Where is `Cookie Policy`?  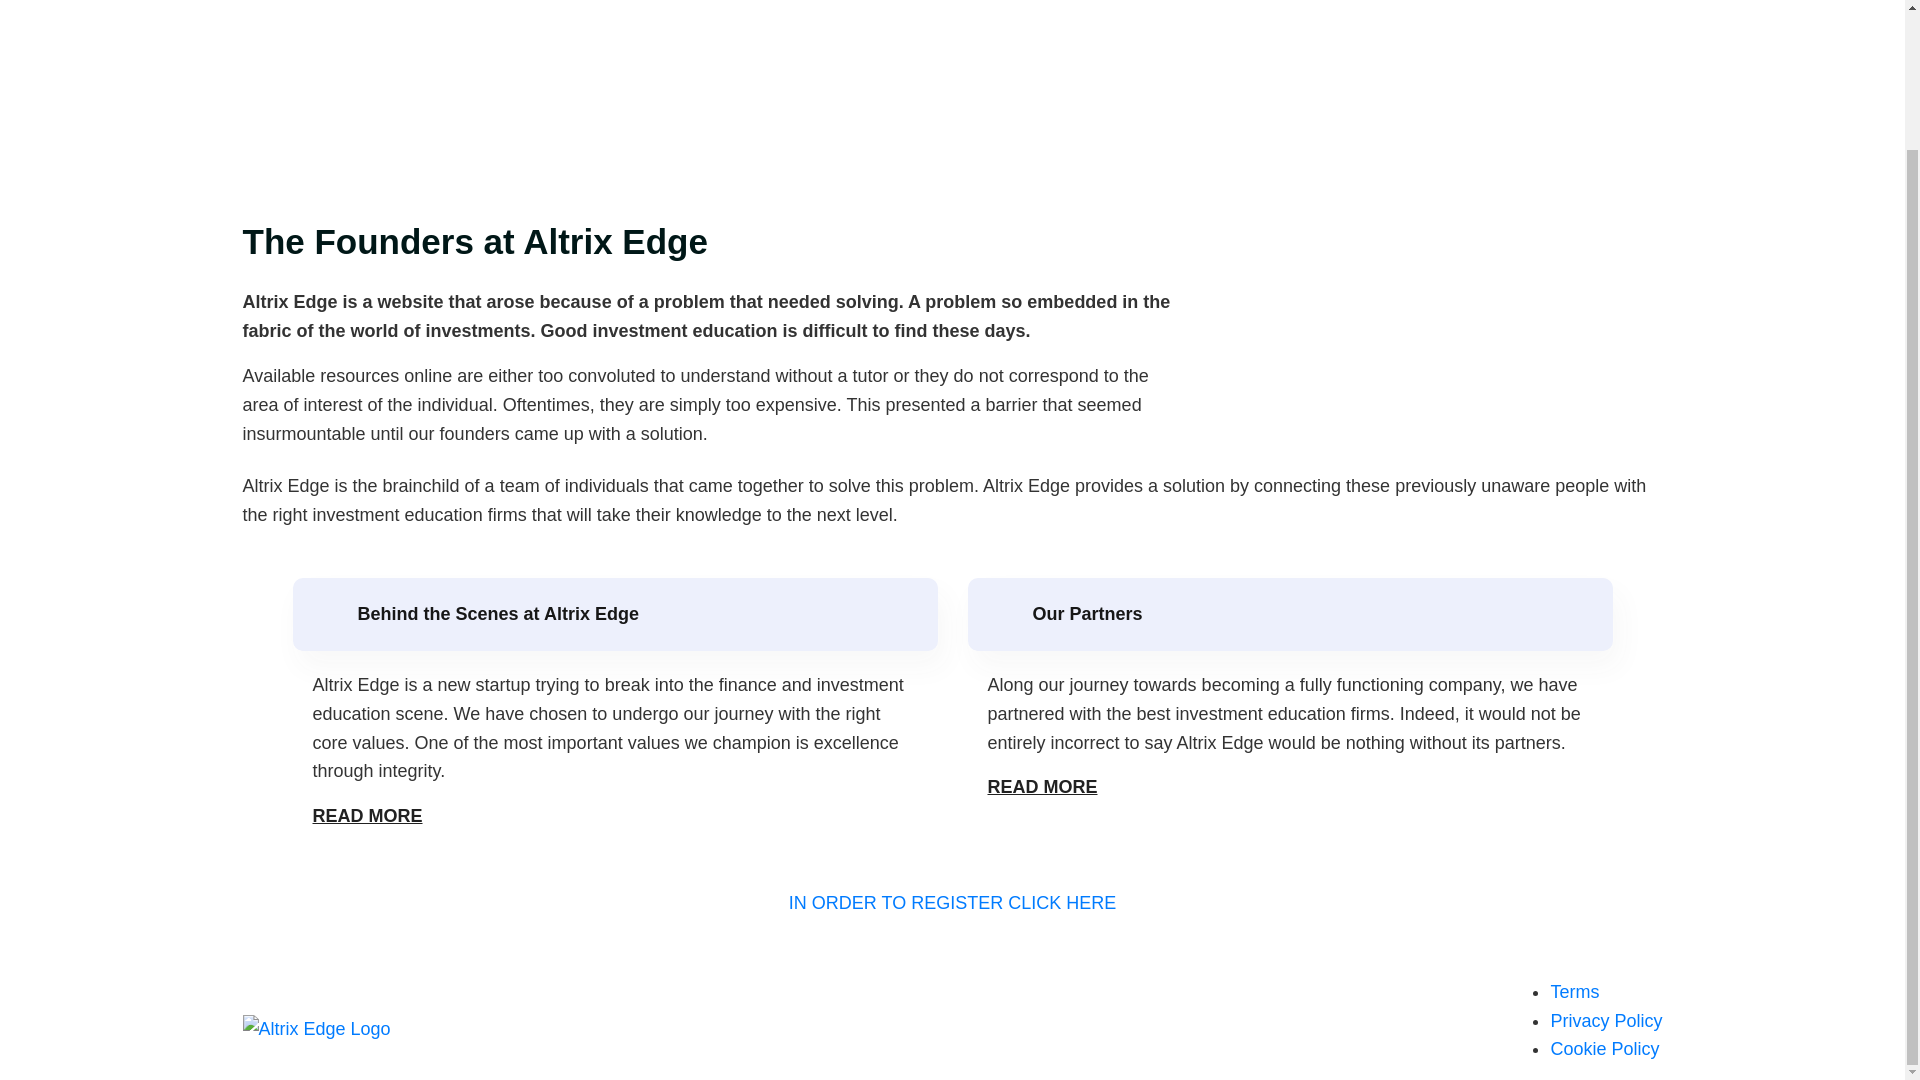 Cookie Policy is located at coordinates (1604, 1048).